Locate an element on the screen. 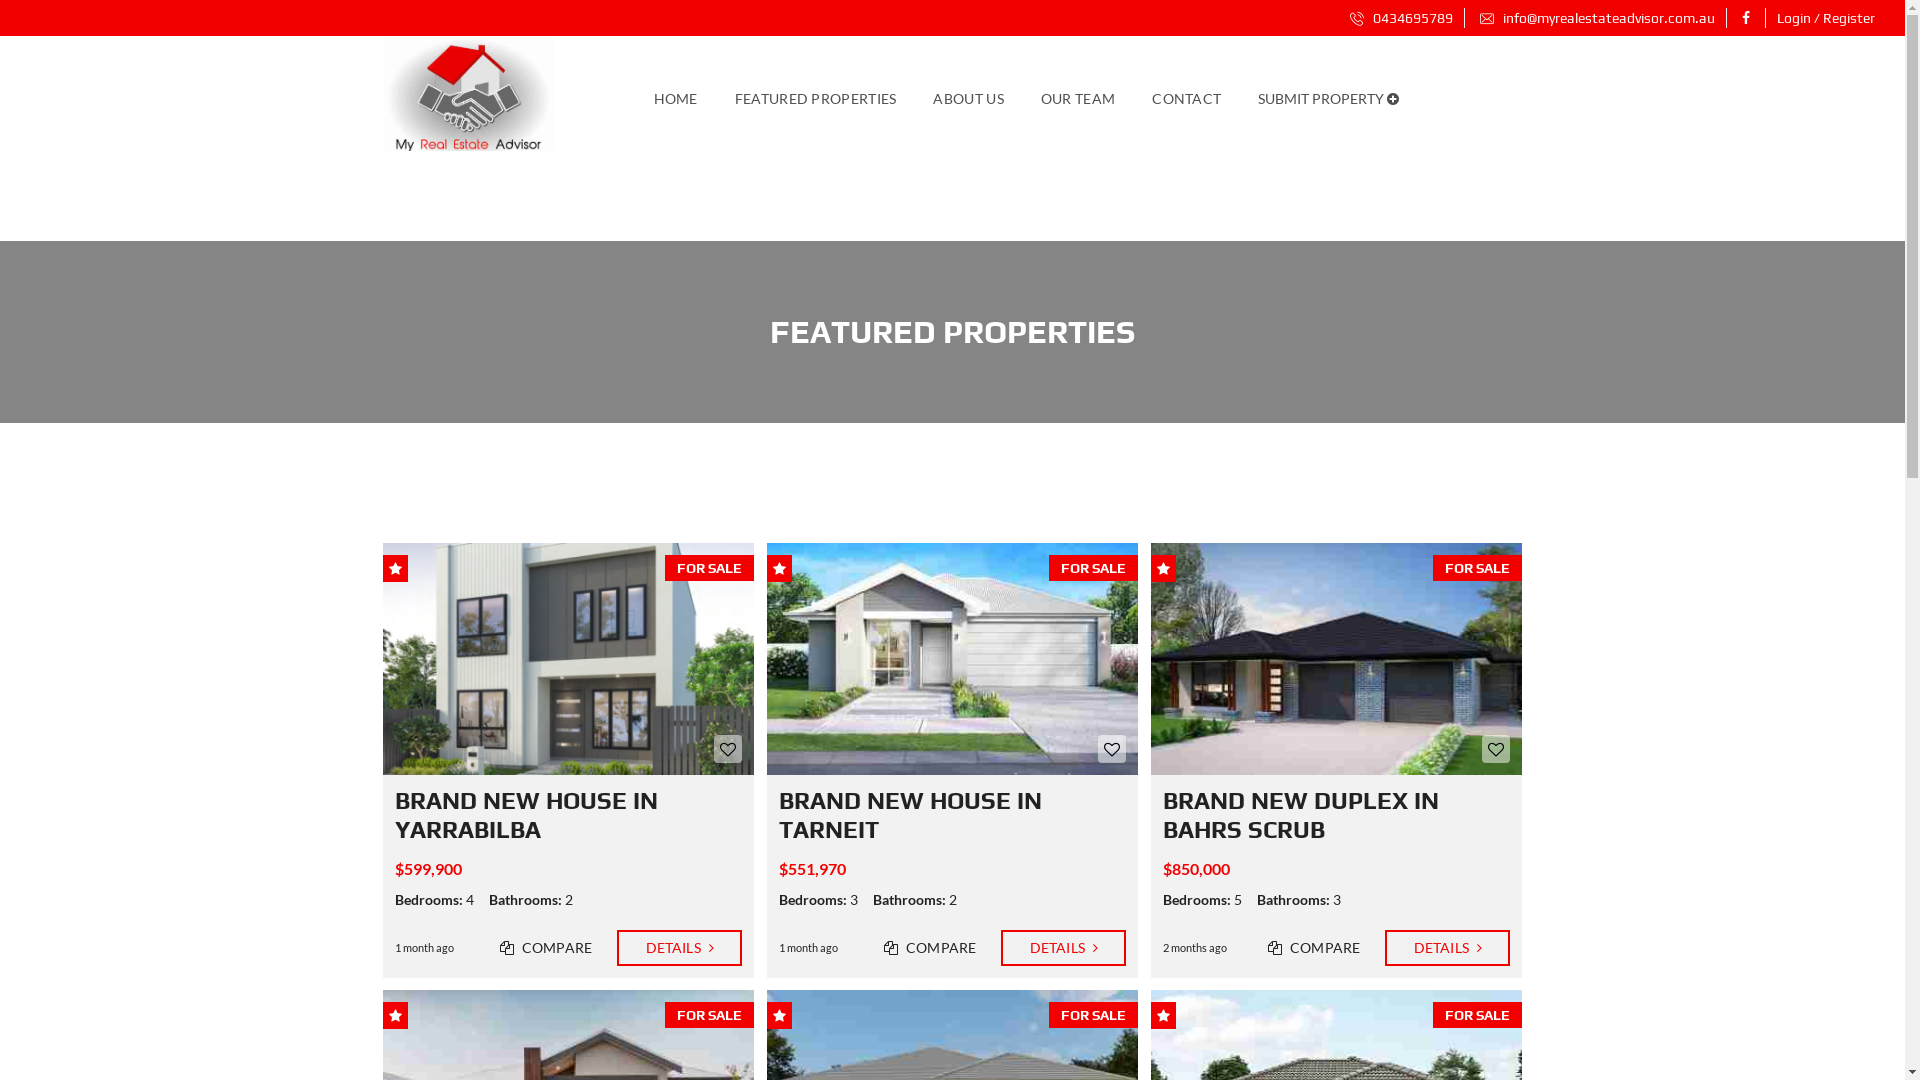 Image resolution: width=1920 pixels, height=1080 pixels. FEATURED PROPERTIES is located at coordinates (816, 98).